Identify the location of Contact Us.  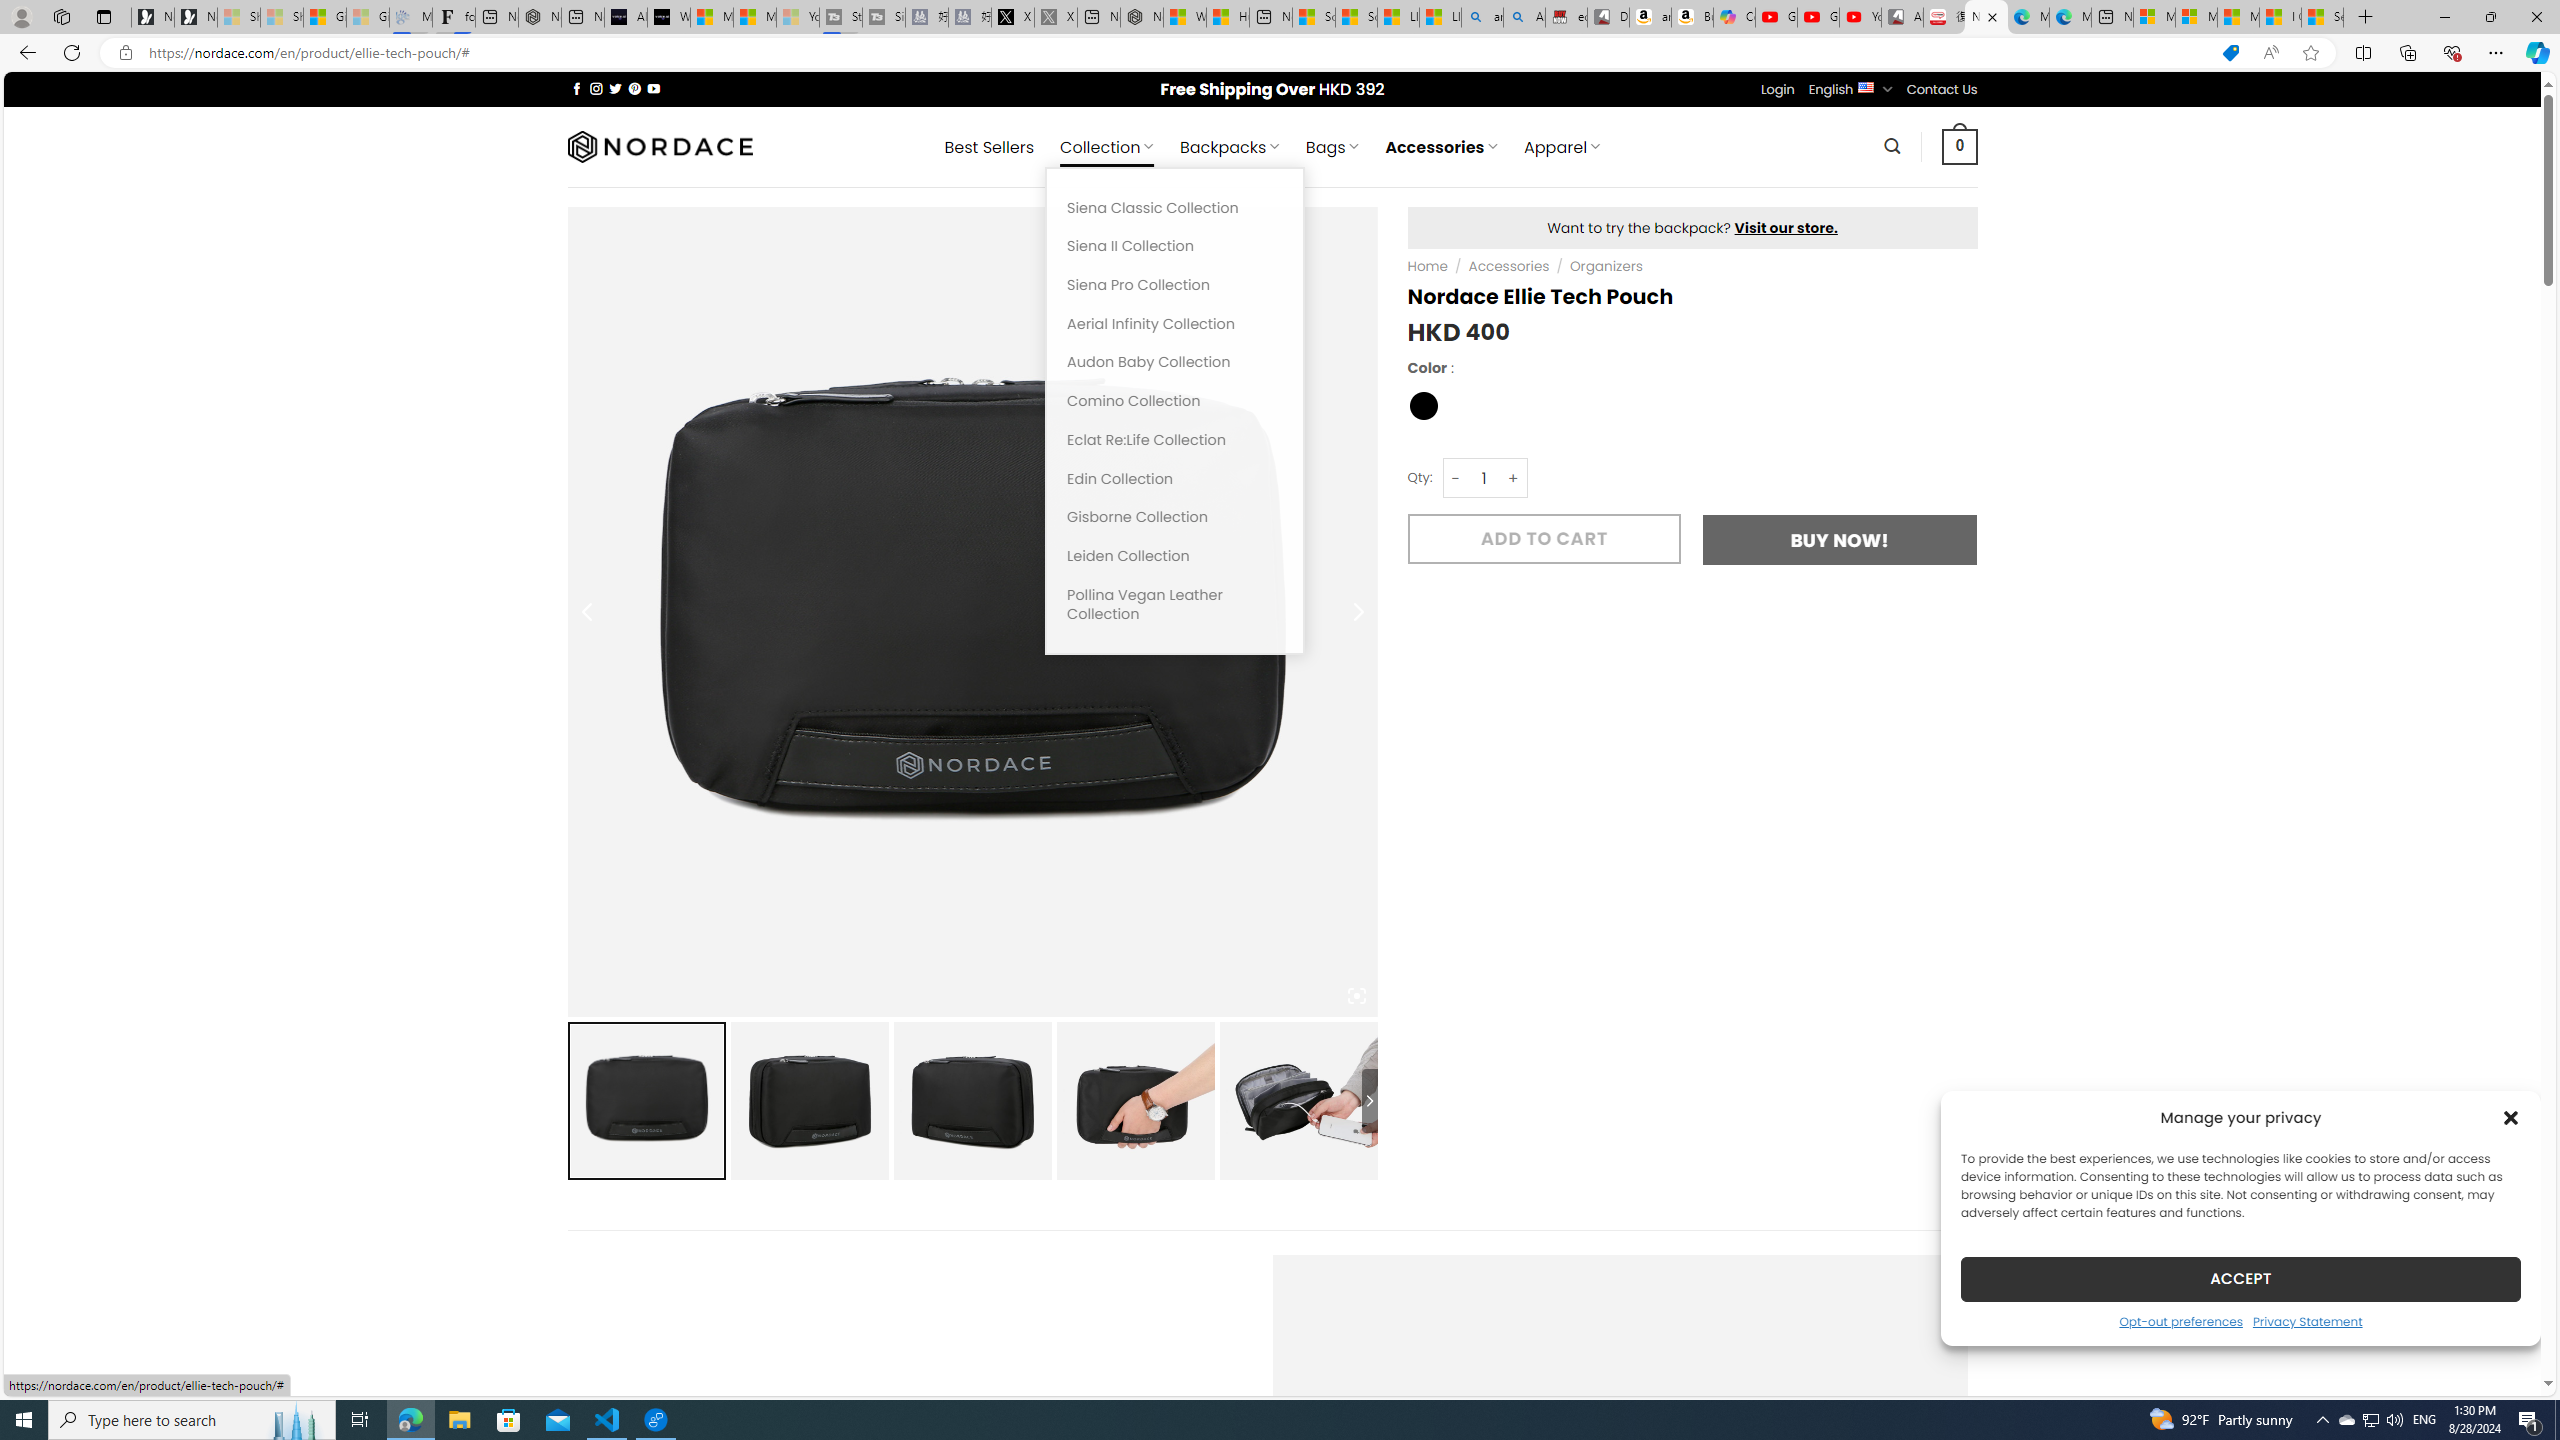
(1942, 89).